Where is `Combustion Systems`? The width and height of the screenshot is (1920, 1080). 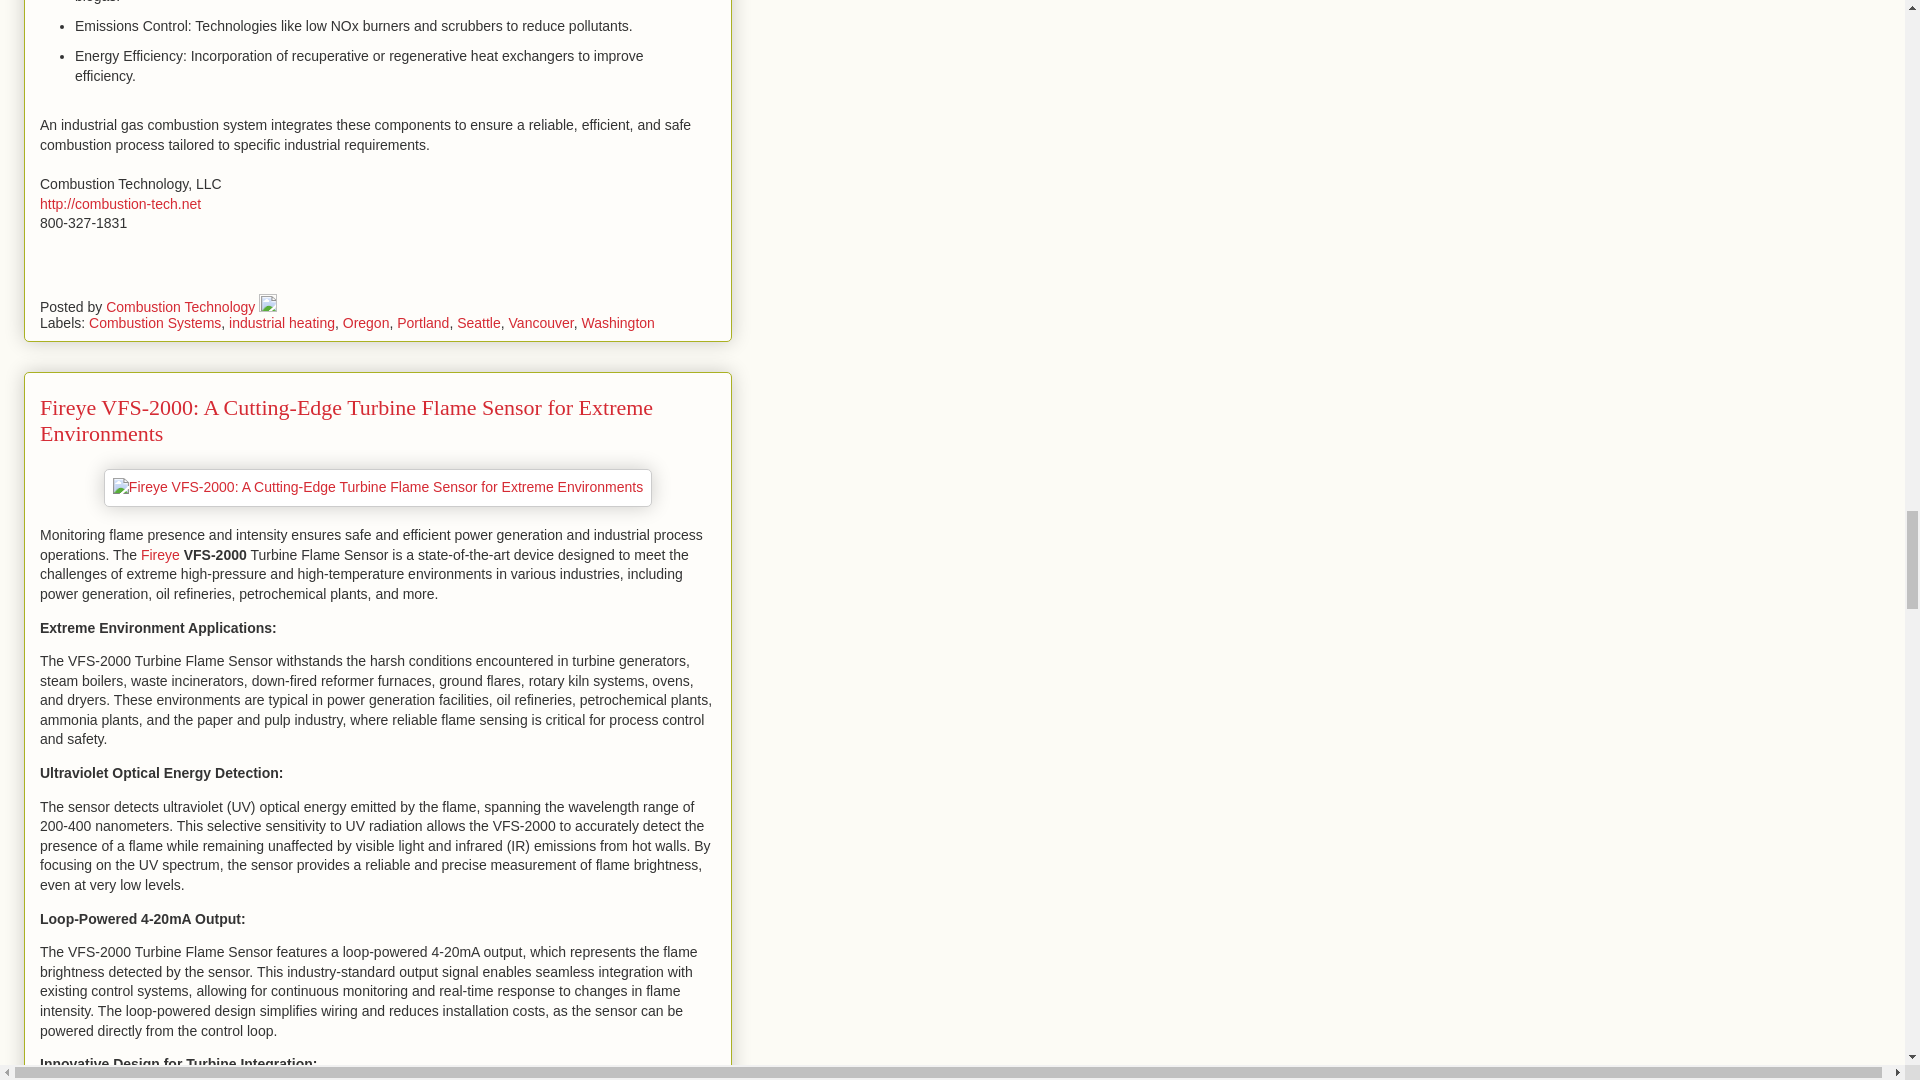 Combustion Systems is located at coordinates (154, 322).